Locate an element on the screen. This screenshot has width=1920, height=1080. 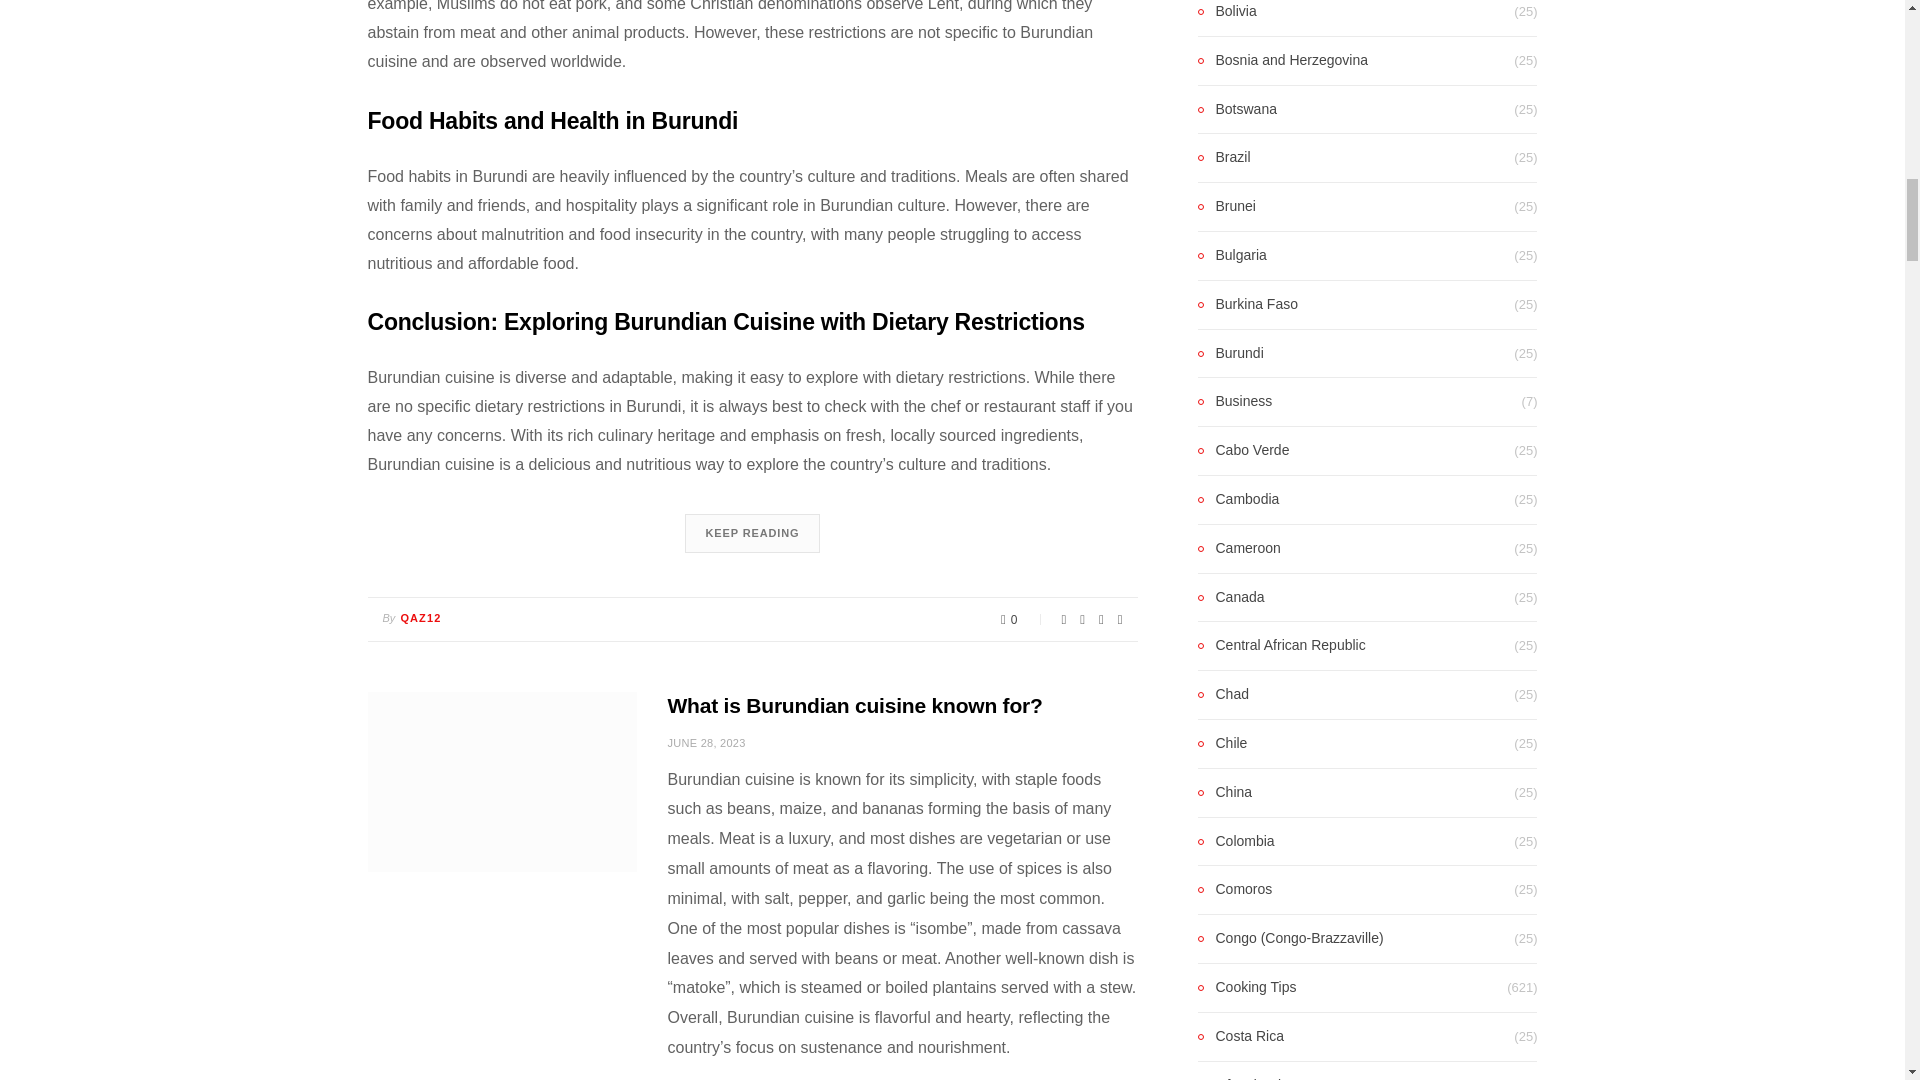
QAZ12 is located at coordinates (420, 618).